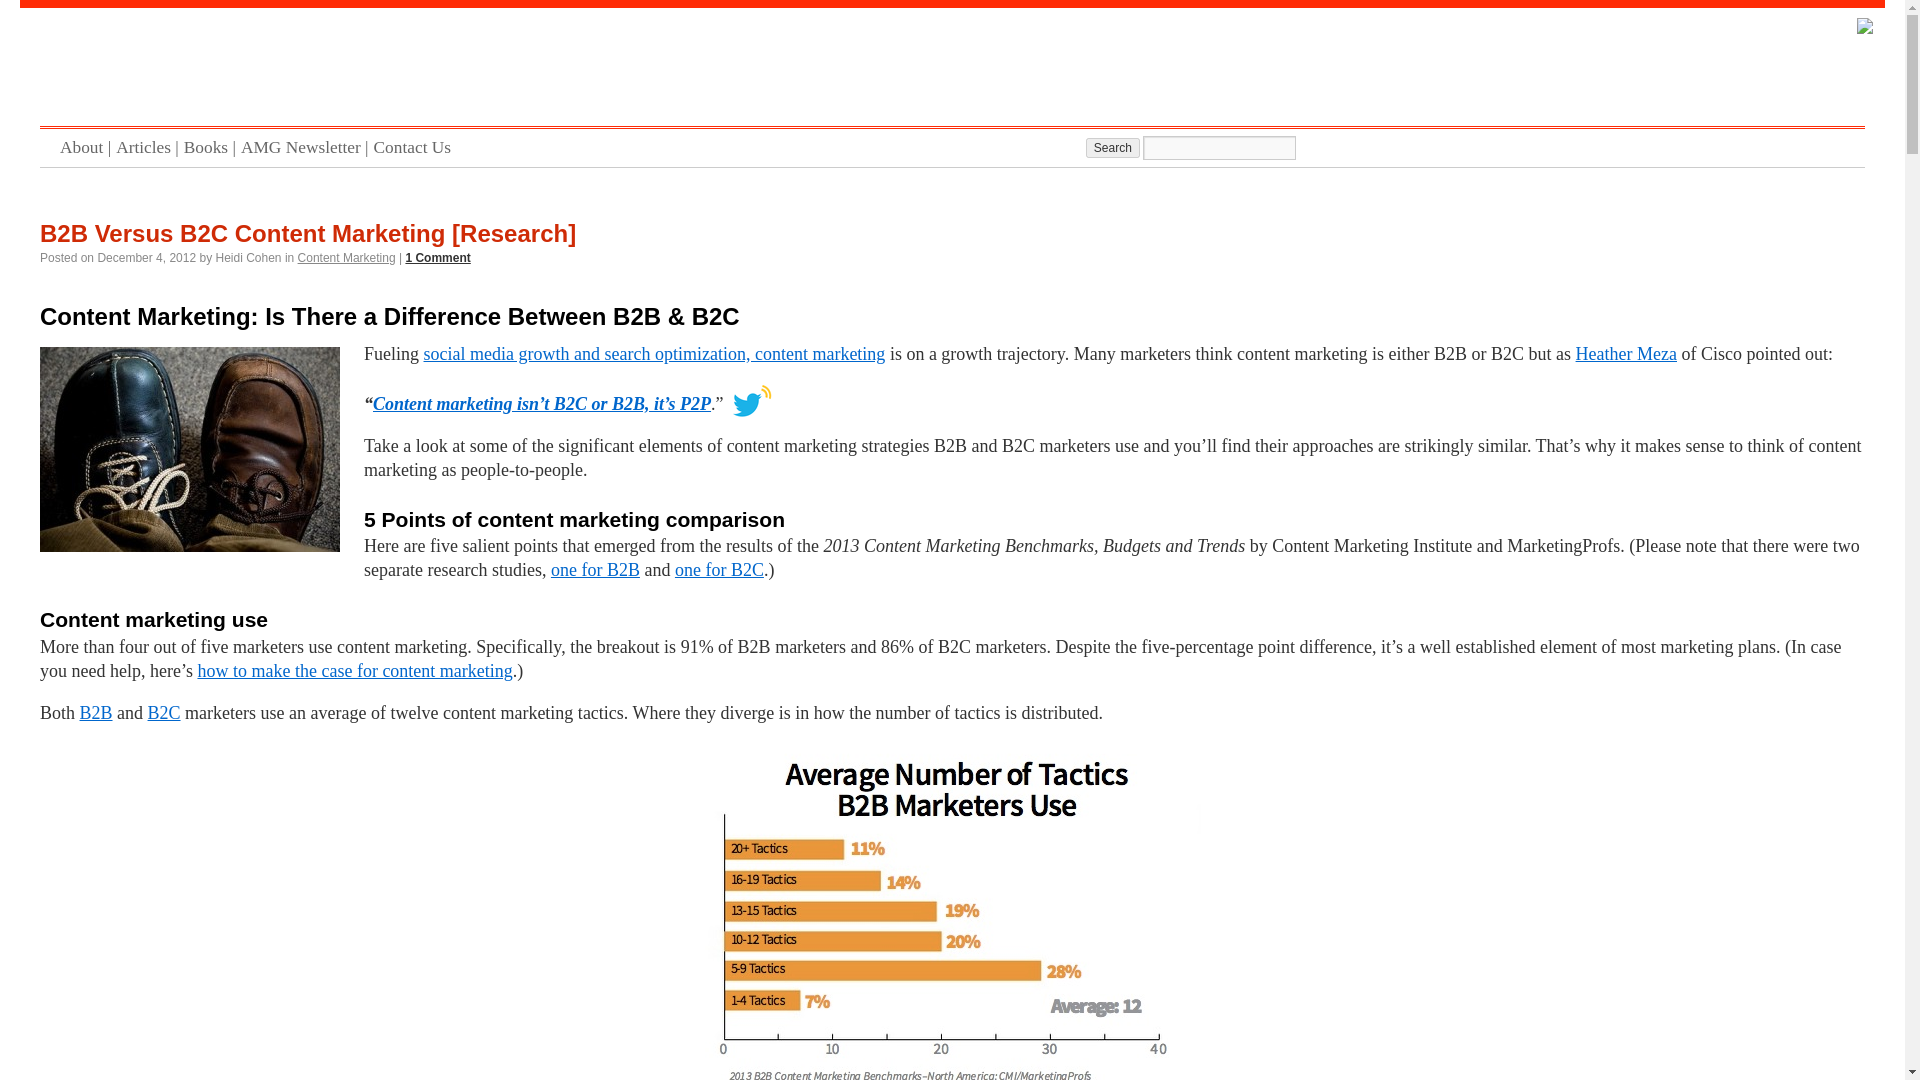  Describe the element at coordinates (346, 257) in the screenshot. I see `Content Marketing` at that location.